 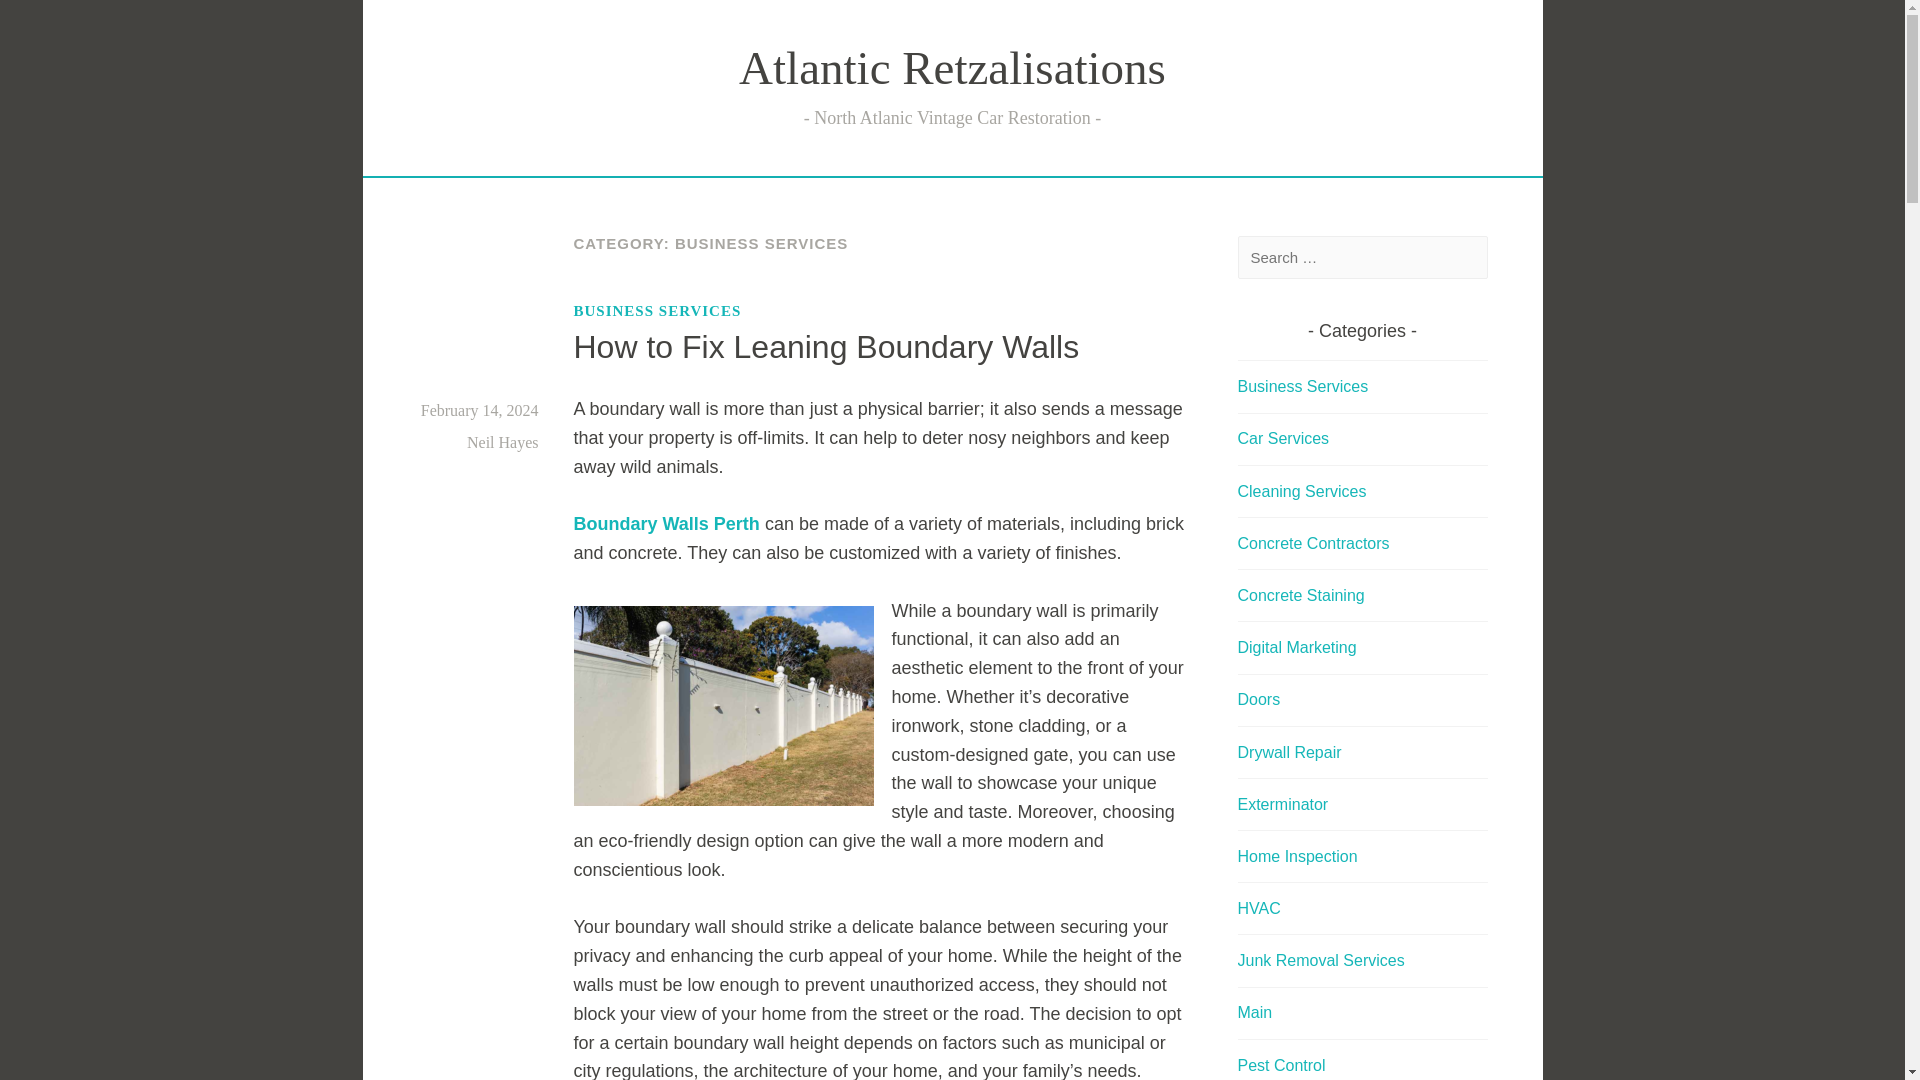 I want to click on HVAC, so click(x=1259, y=908).